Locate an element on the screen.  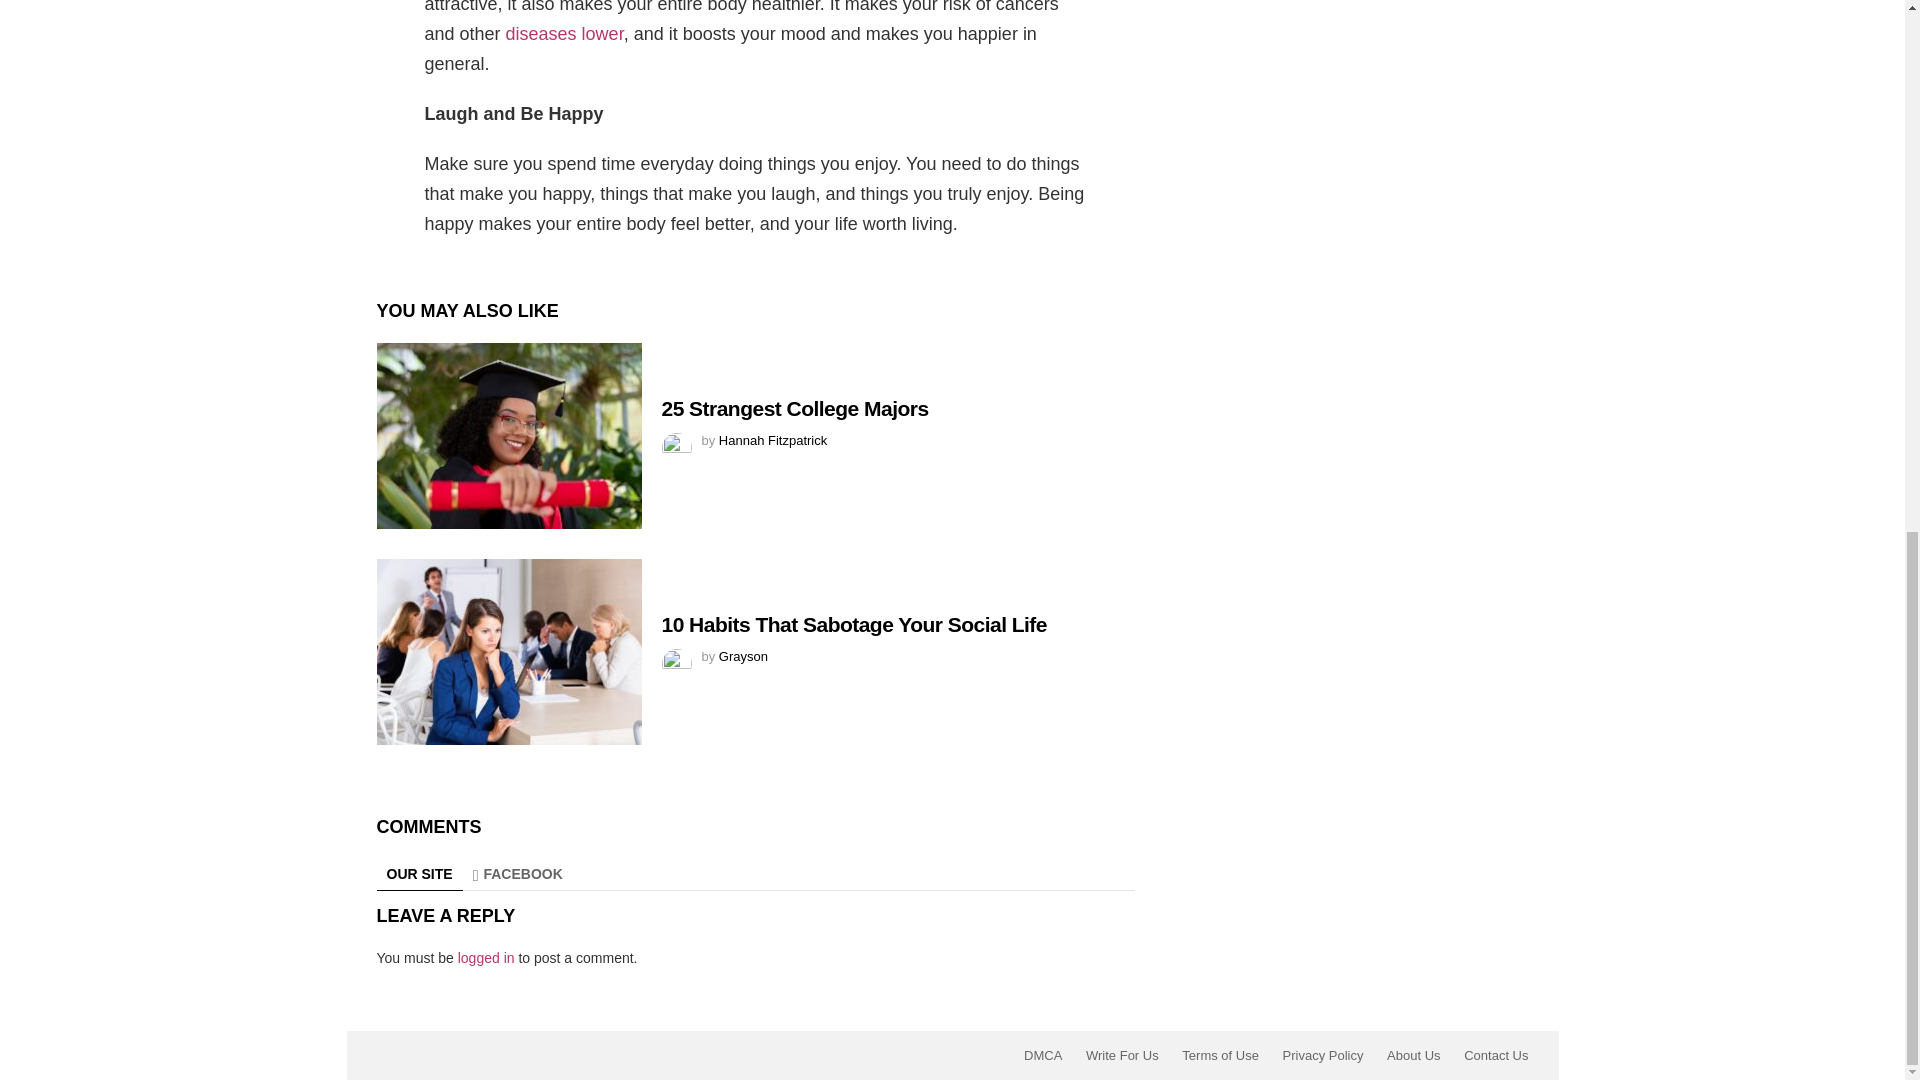
Grayson is located at coordinates (743, 656).